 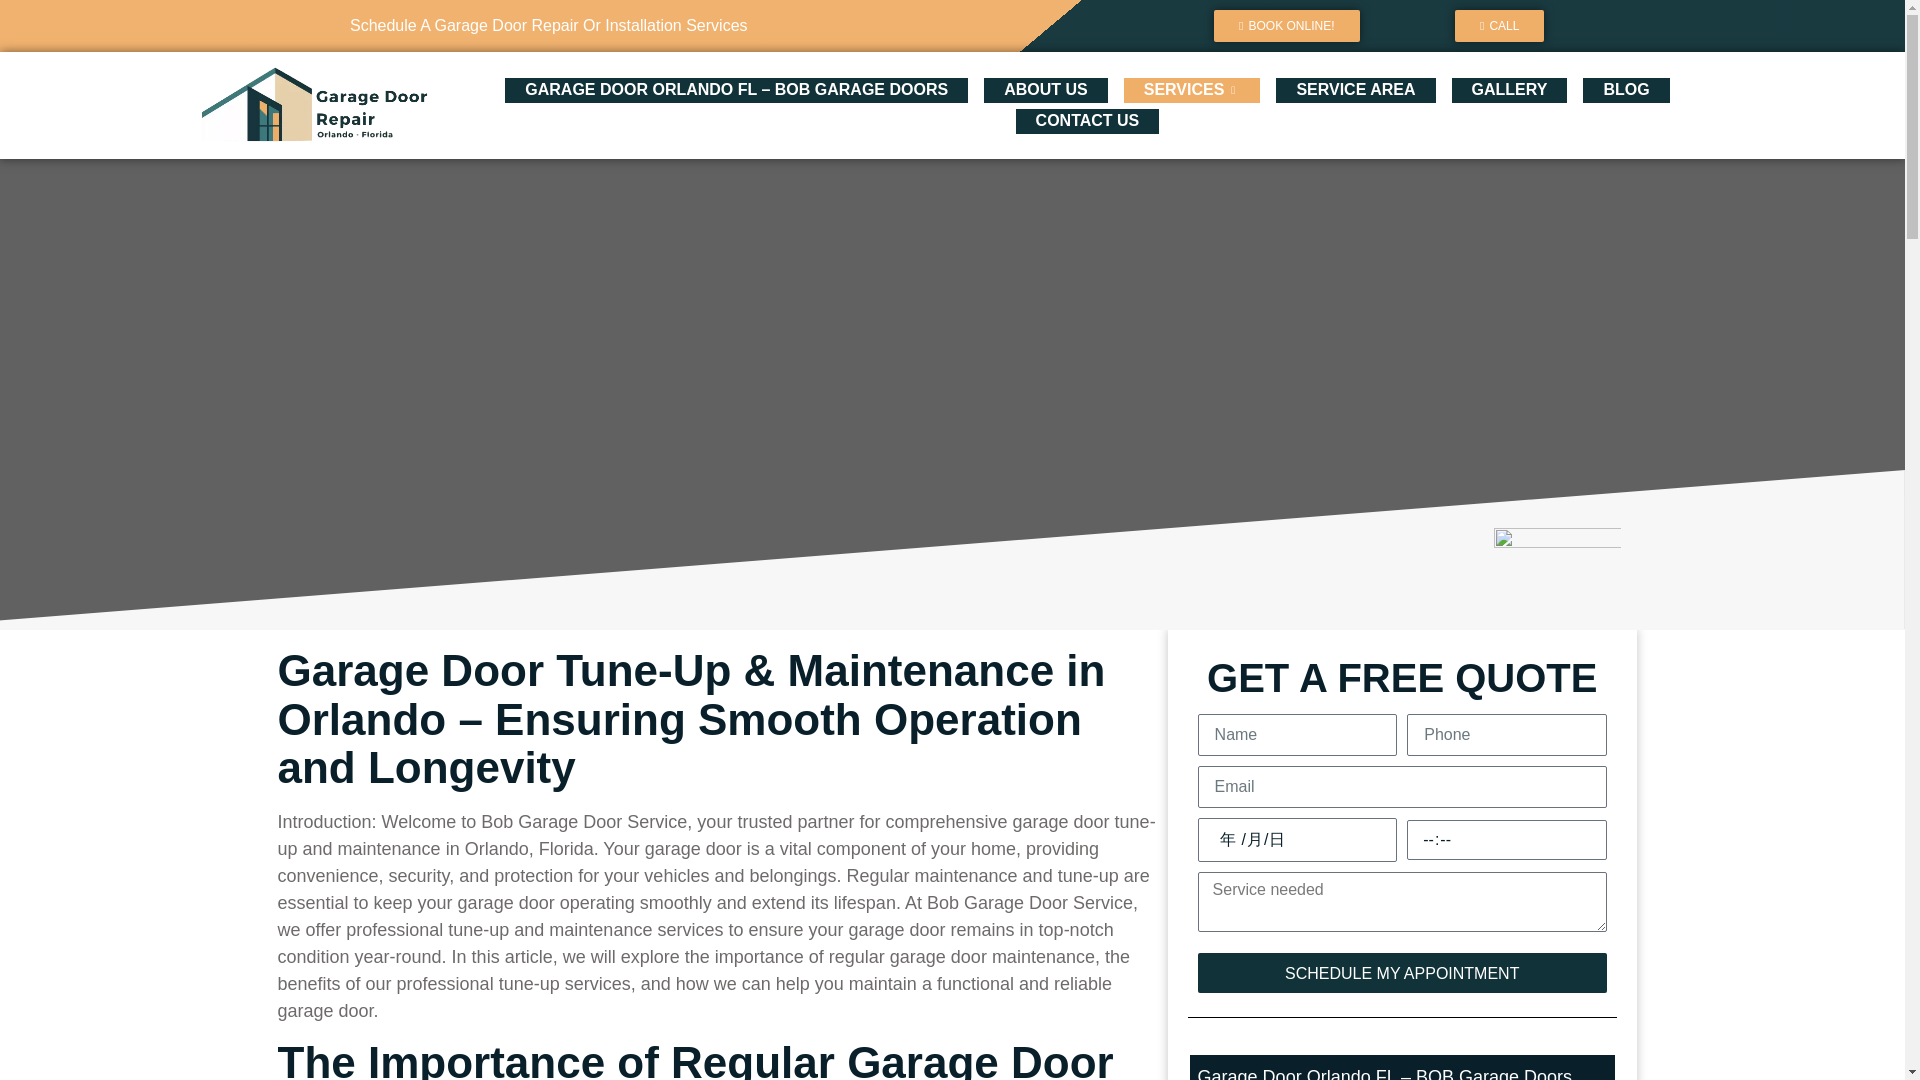 I want to click on BOOK ONLINE!, so click(x=1286, y=26).